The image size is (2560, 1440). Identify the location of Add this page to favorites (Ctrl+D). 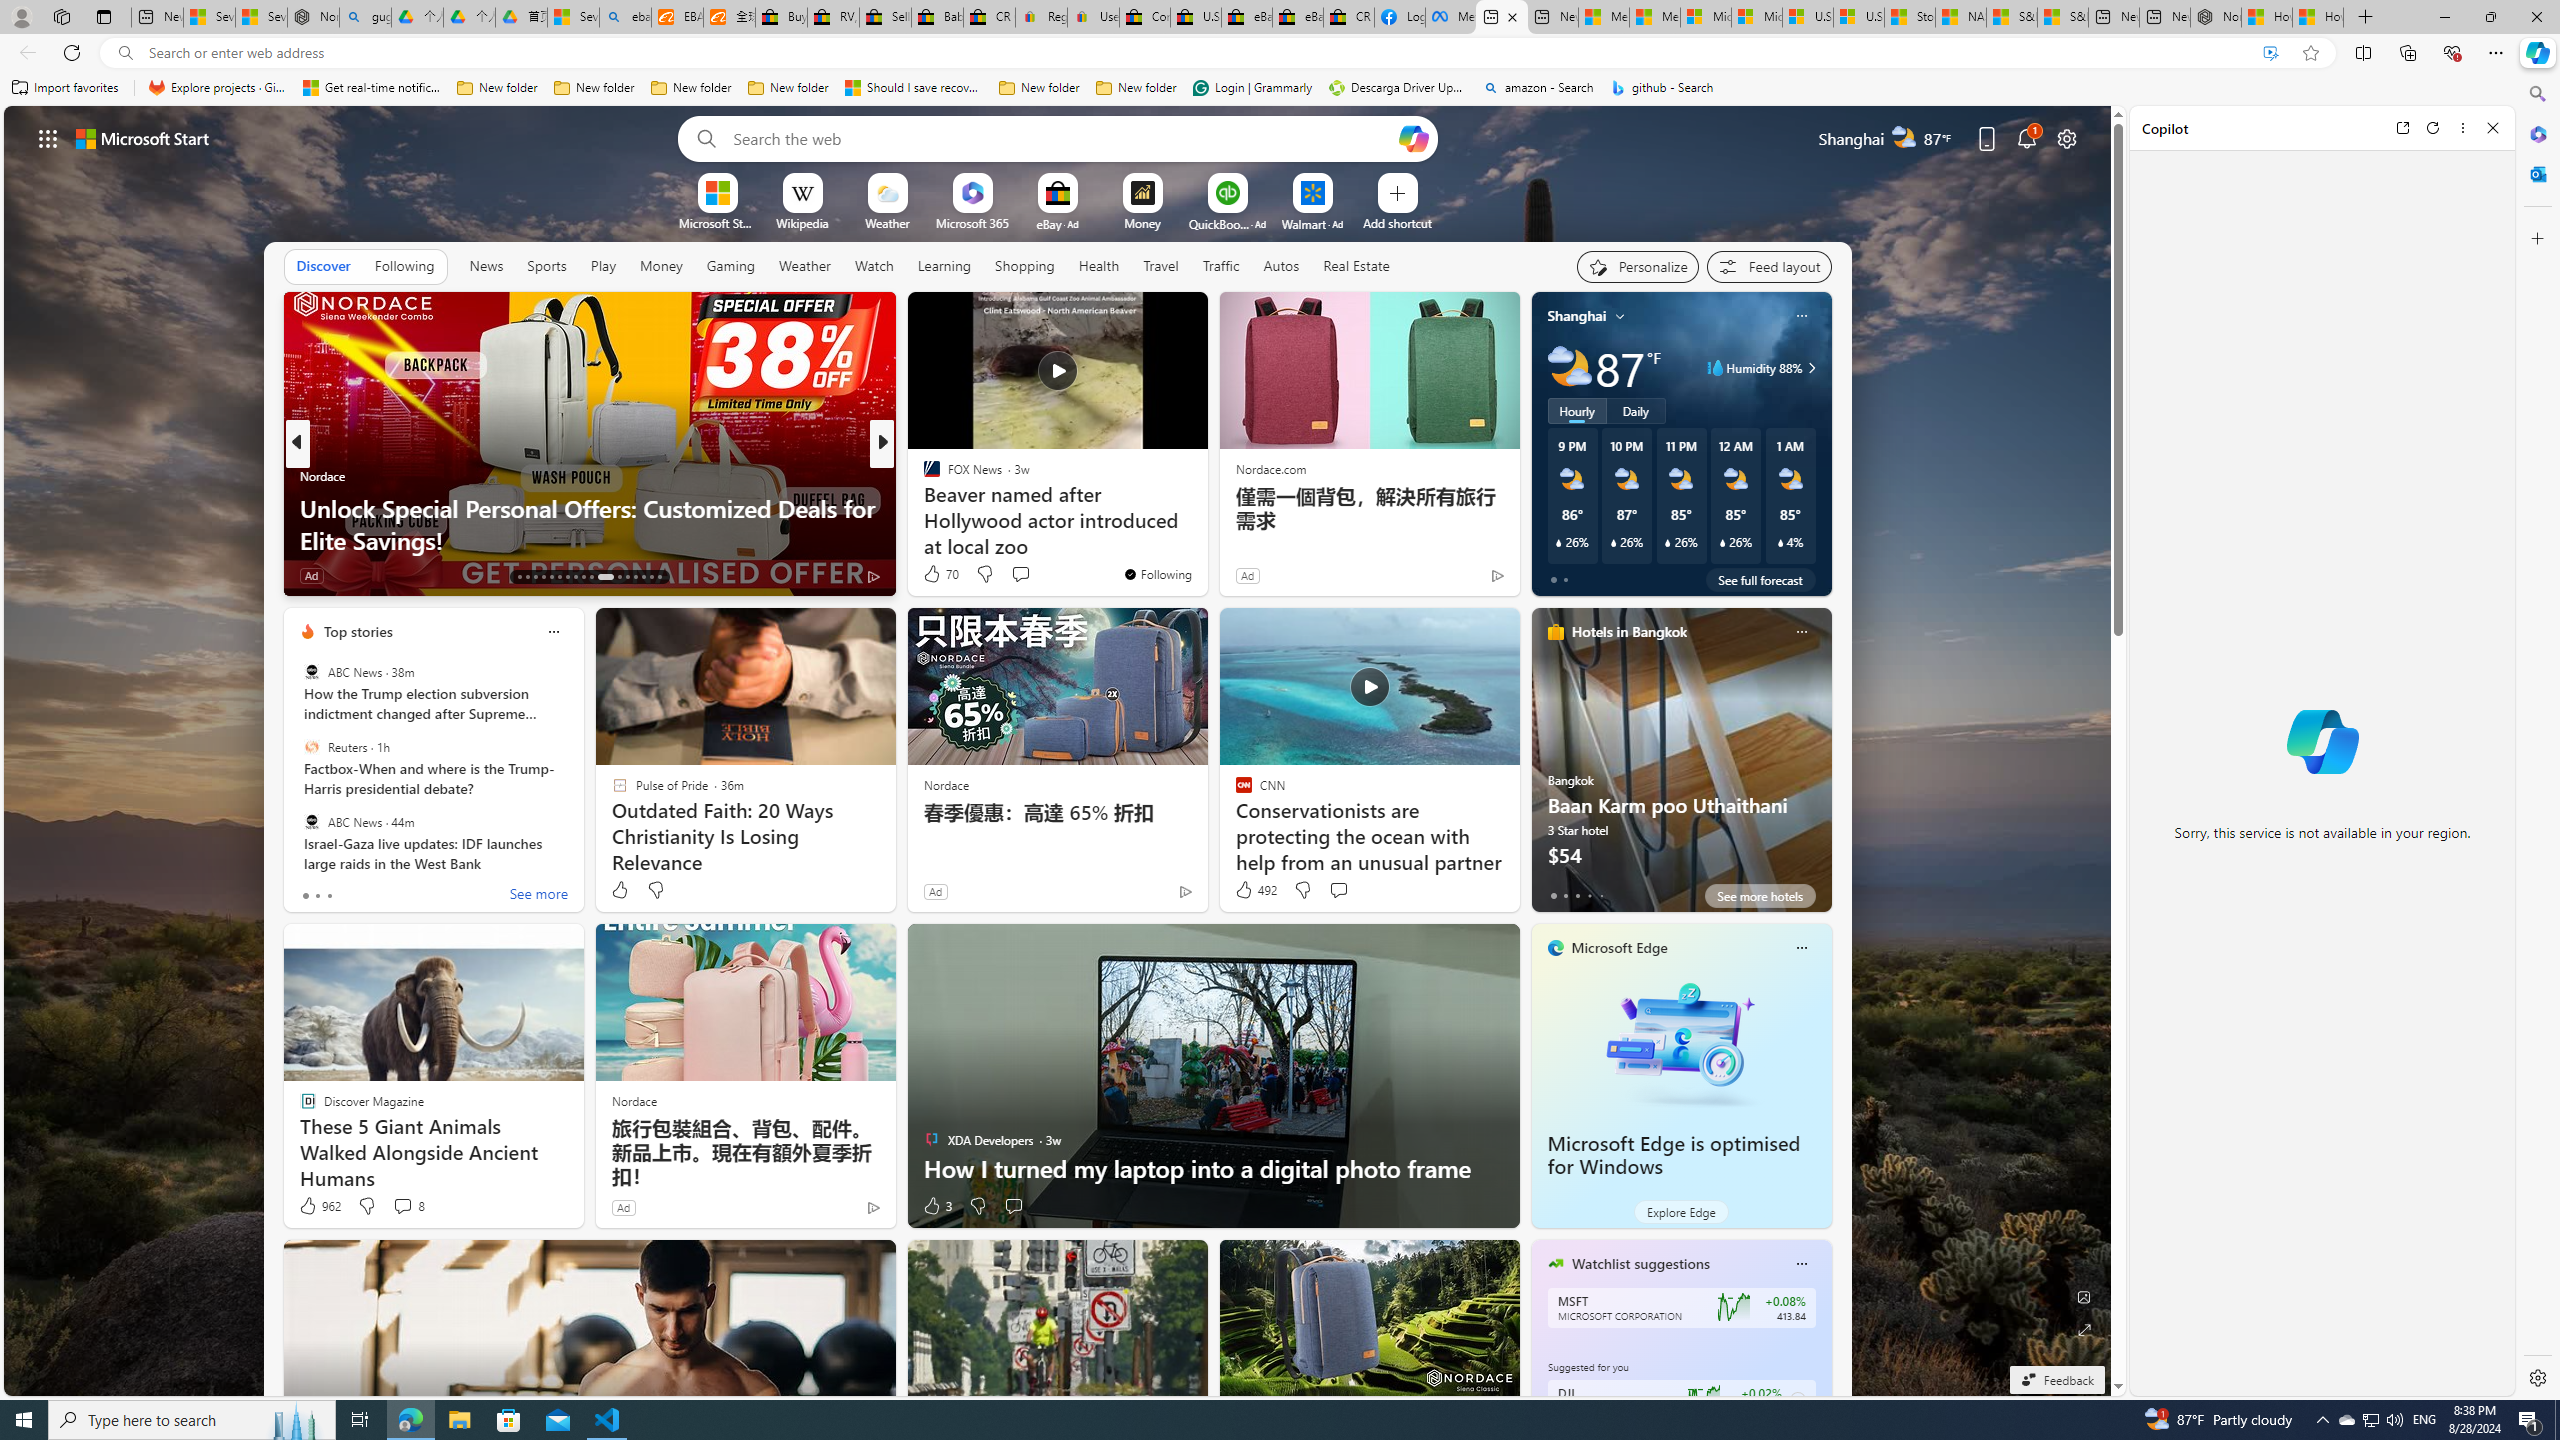
(2312, 53).